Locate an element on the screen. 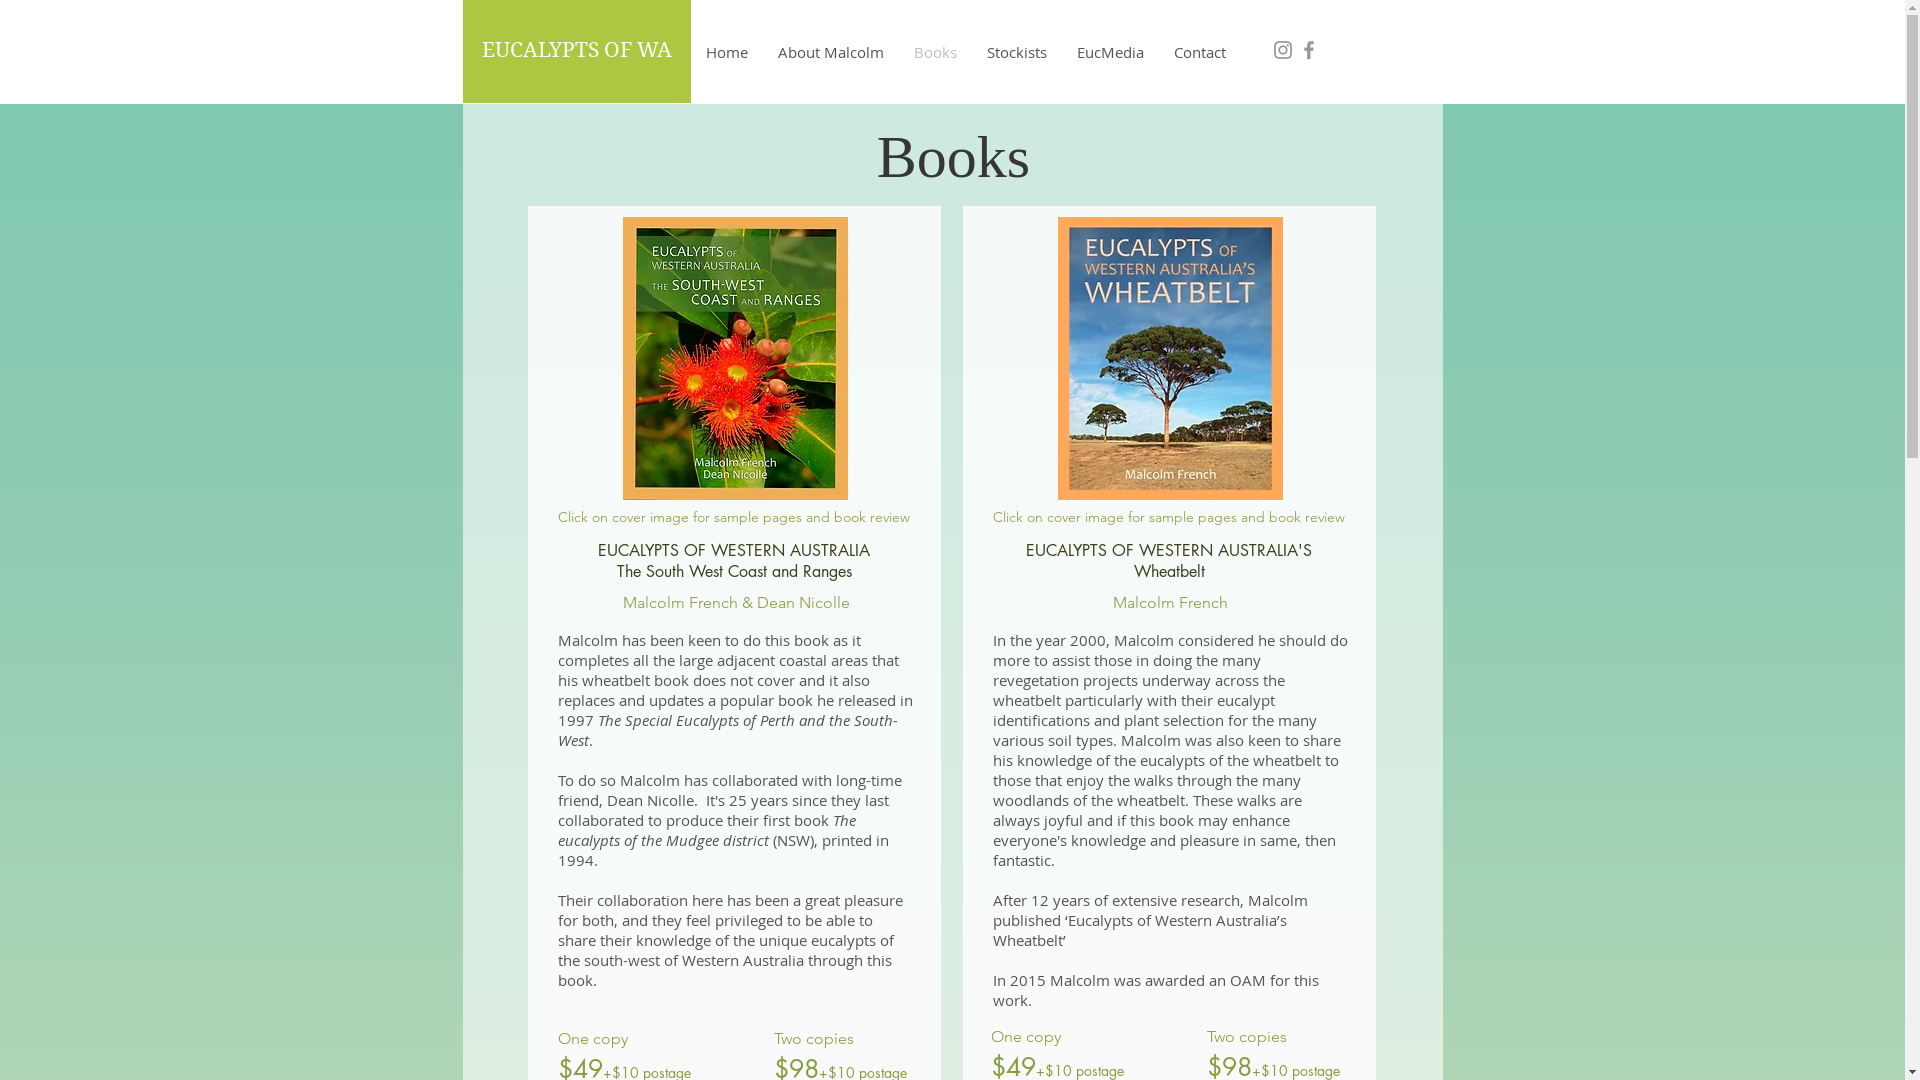 The height and width of the screenshot is (1080, 1920). Books is located at coordinates (934, 52).